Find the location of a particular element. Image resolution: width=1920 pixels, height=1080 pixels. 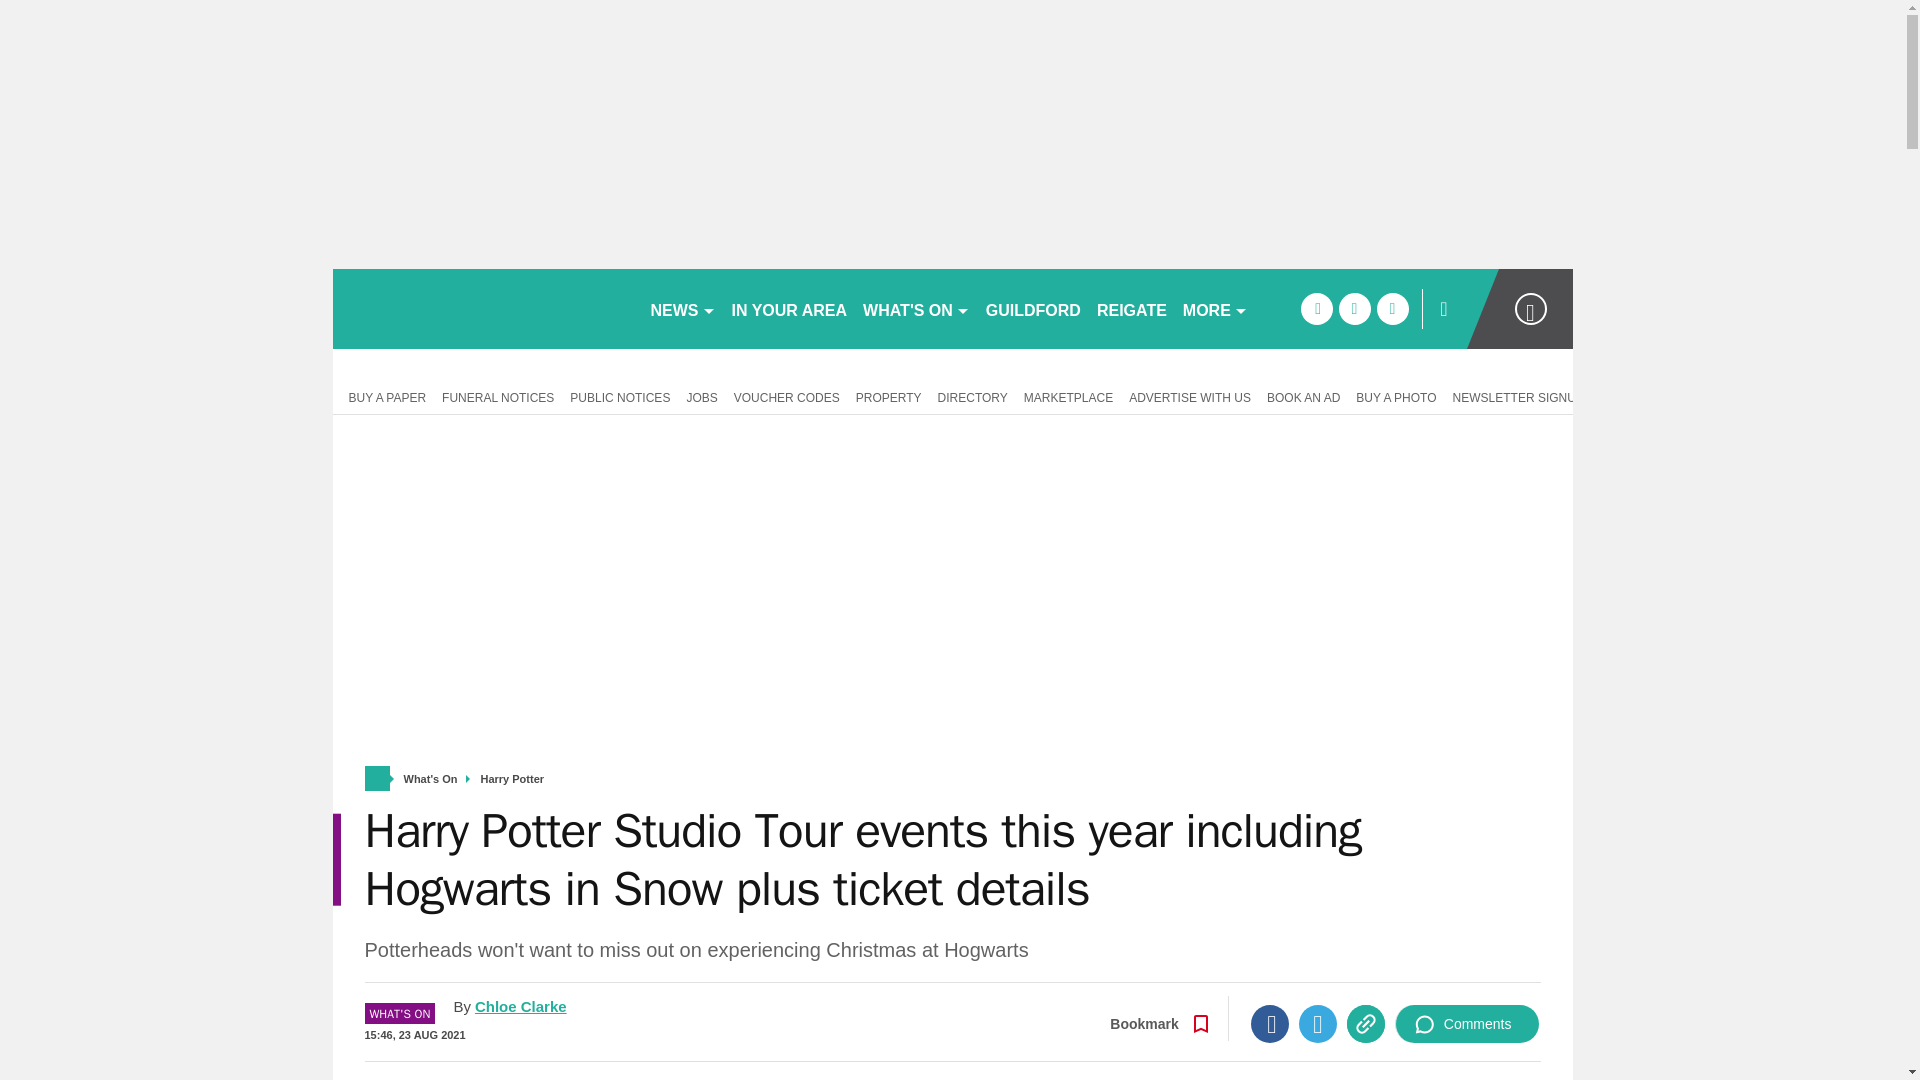

Comments is located at coordinates (1467, 1024).